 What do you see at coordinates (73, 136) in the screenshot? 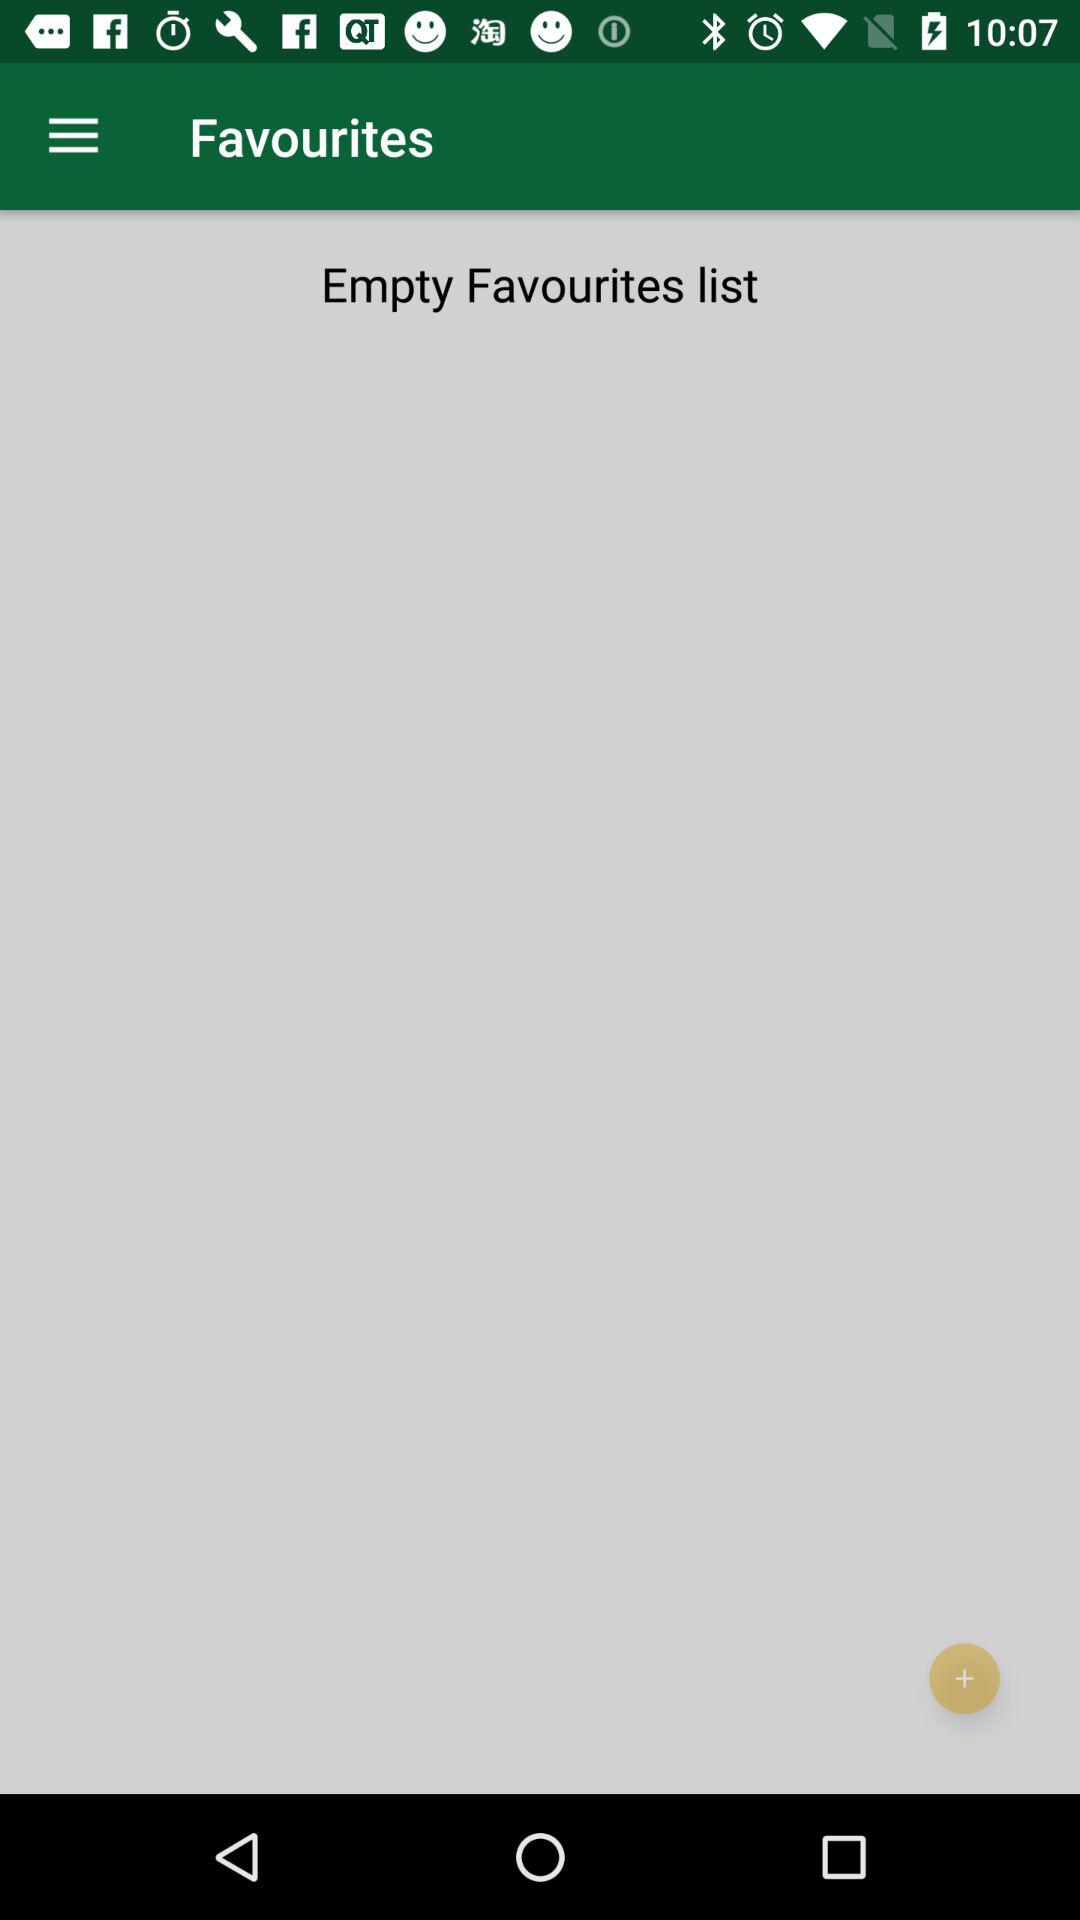
I see `tap the item next to favourites item` at bounding box center [73, 136].